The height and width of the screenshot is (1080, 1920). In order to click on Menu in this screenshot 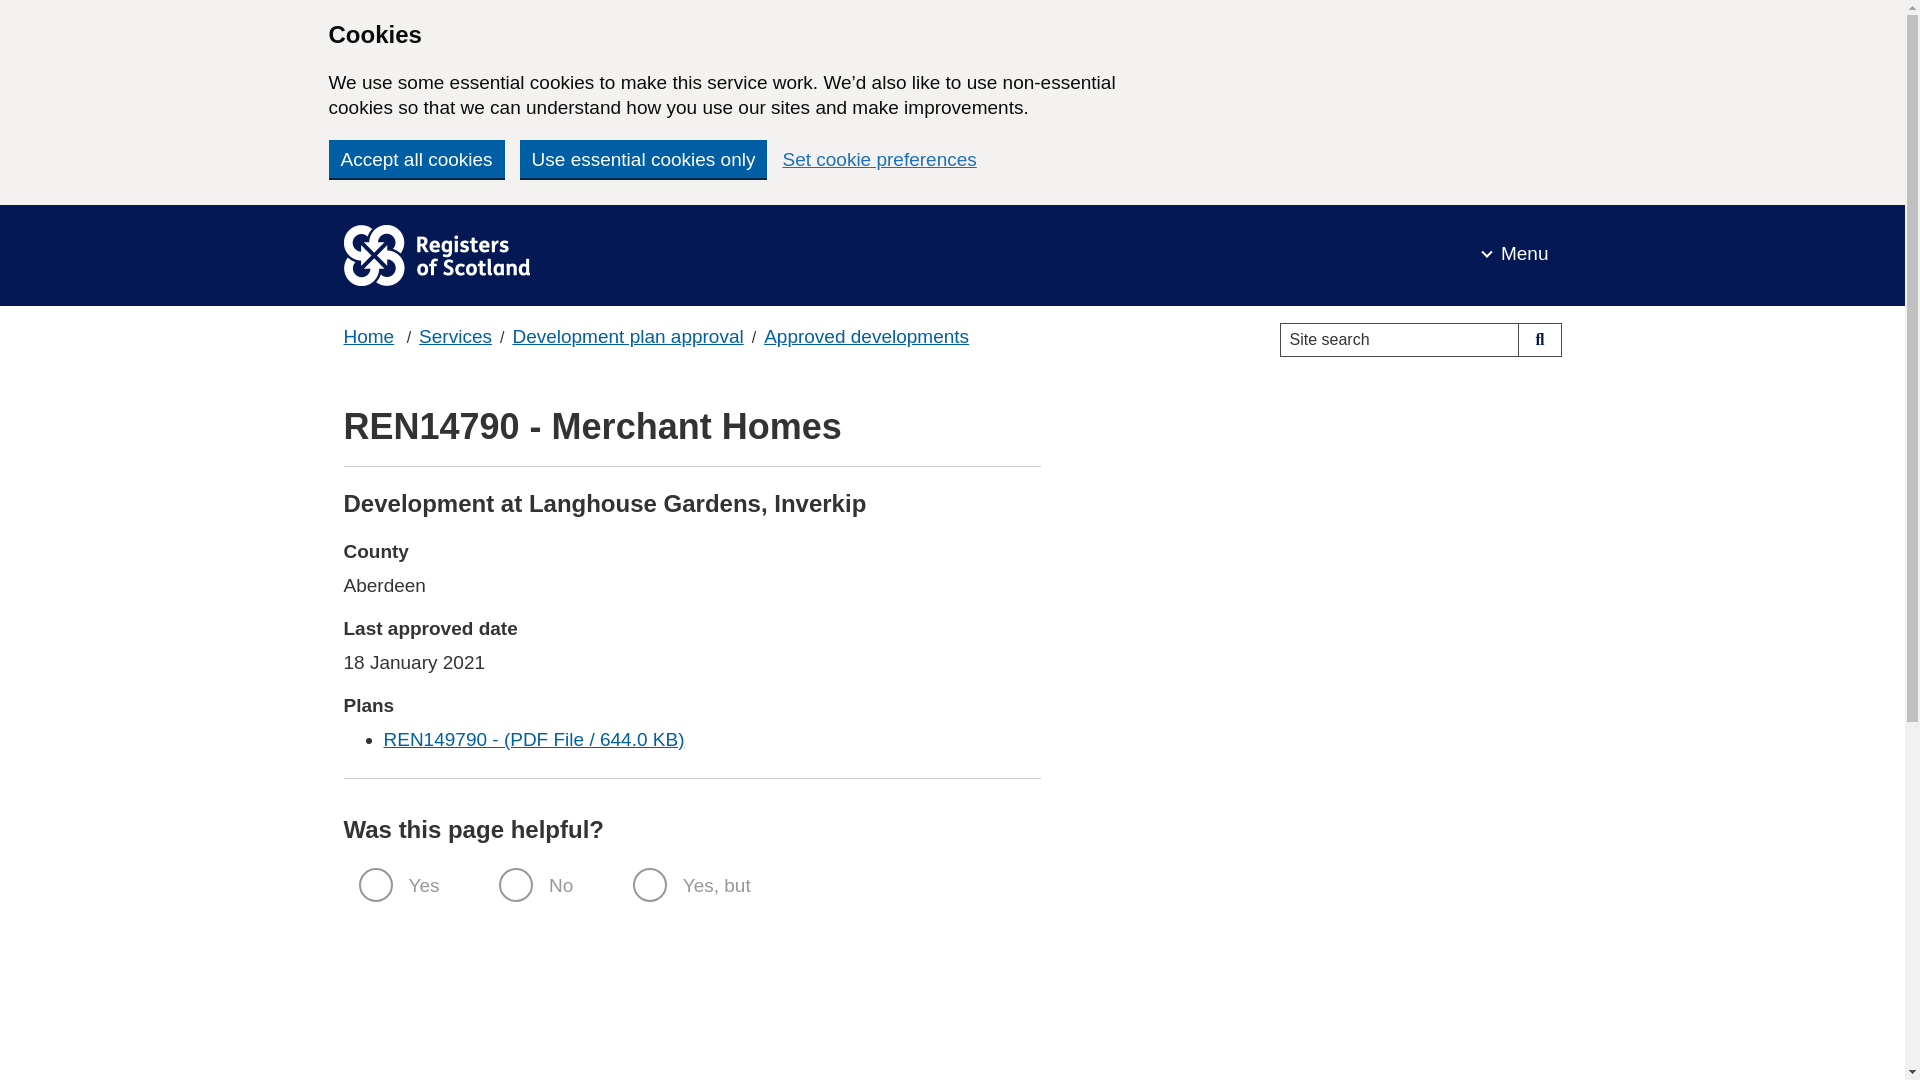, I will do `click(1515, 254)`.